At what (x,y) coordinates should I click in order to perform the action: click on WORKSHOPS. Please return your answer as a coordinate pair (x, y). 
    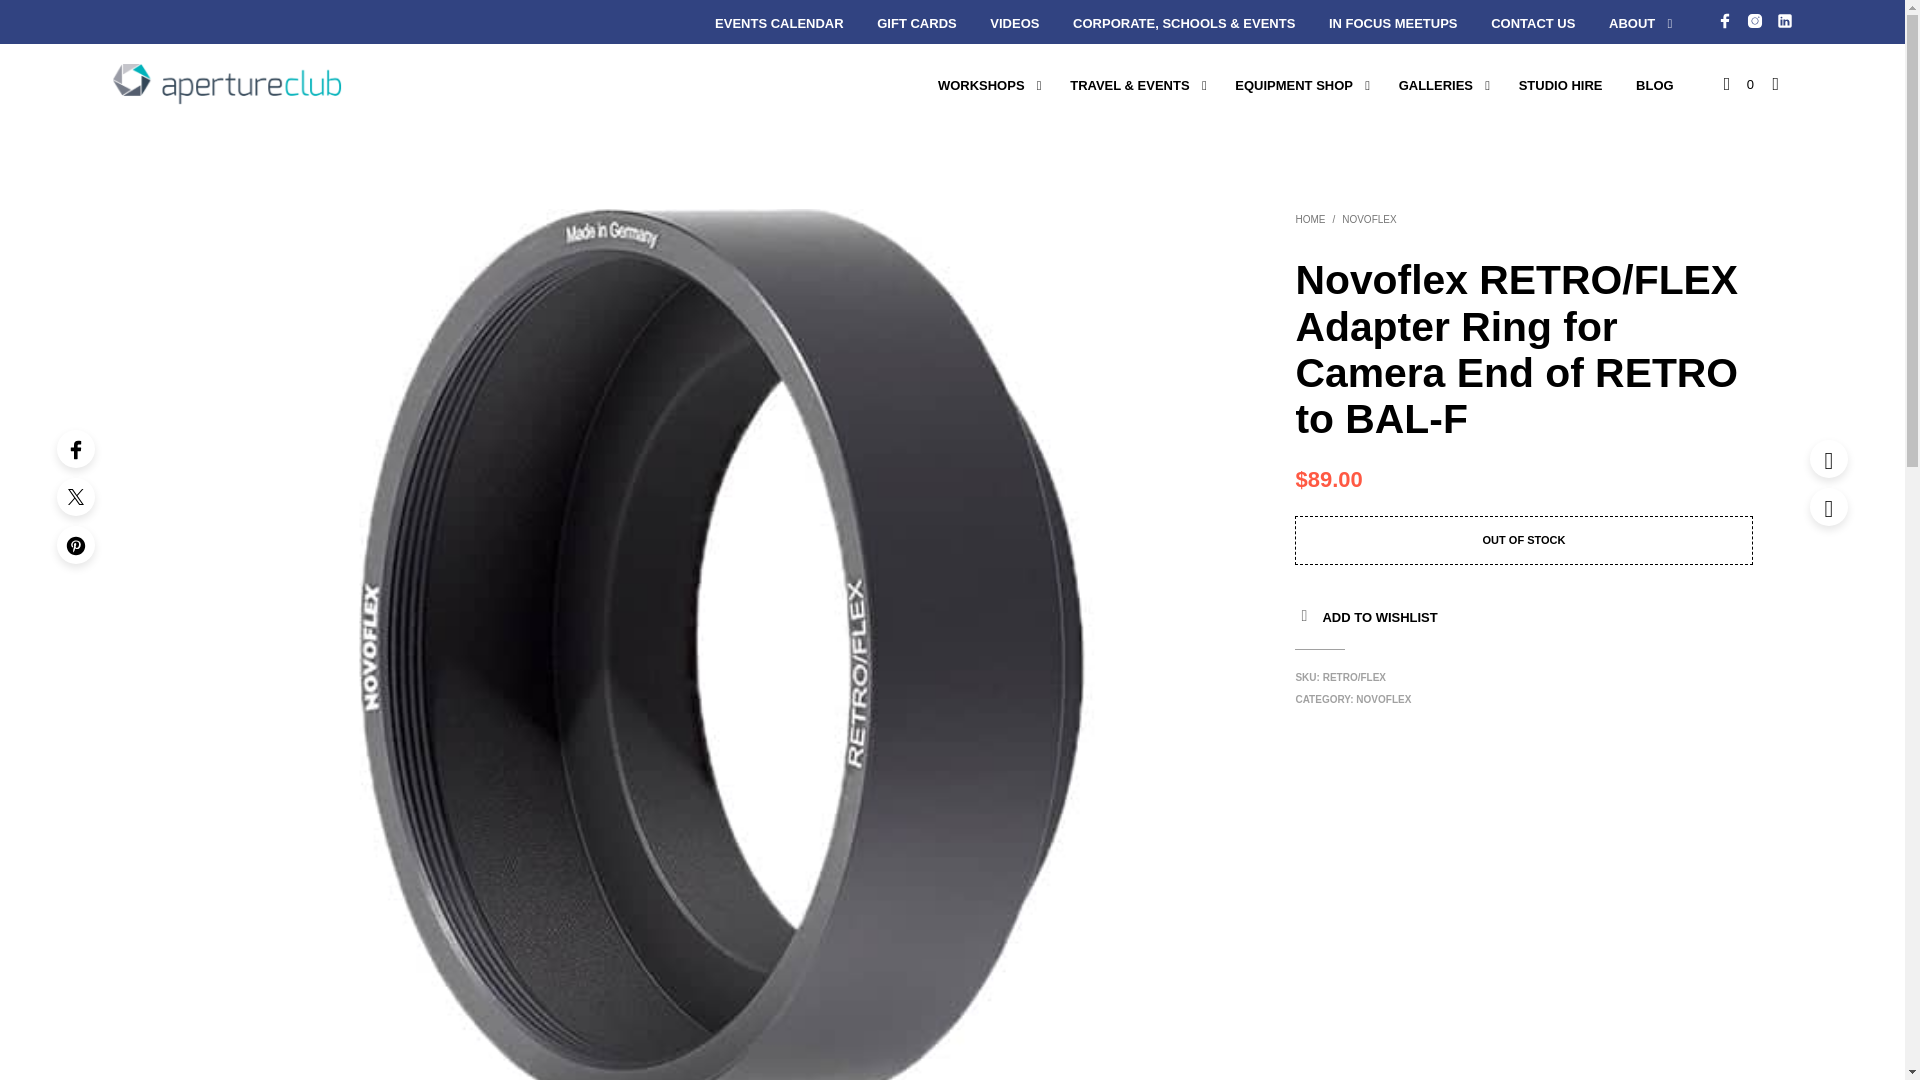
    Looking at the image, I should click on (982, 86).